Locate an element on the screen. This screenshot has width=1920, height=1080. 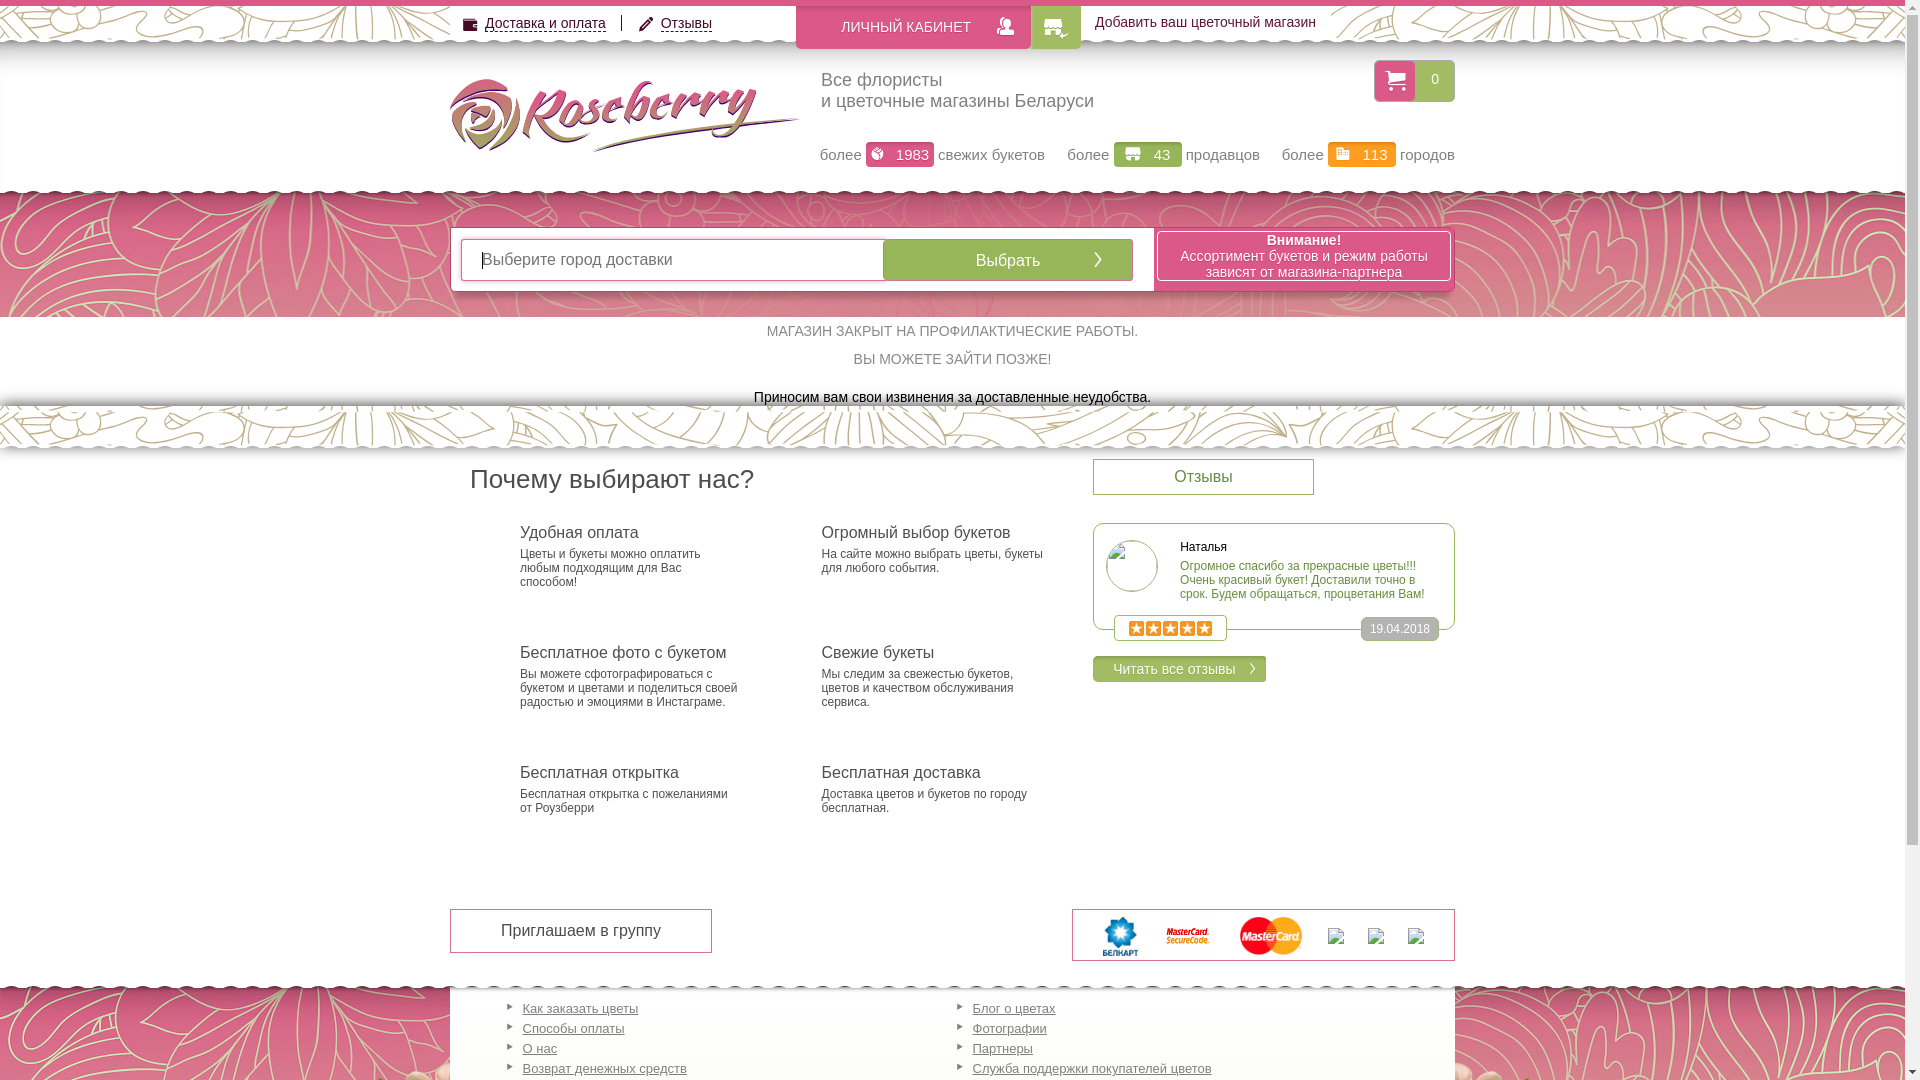
0 is located at coordinates (1435, 79).